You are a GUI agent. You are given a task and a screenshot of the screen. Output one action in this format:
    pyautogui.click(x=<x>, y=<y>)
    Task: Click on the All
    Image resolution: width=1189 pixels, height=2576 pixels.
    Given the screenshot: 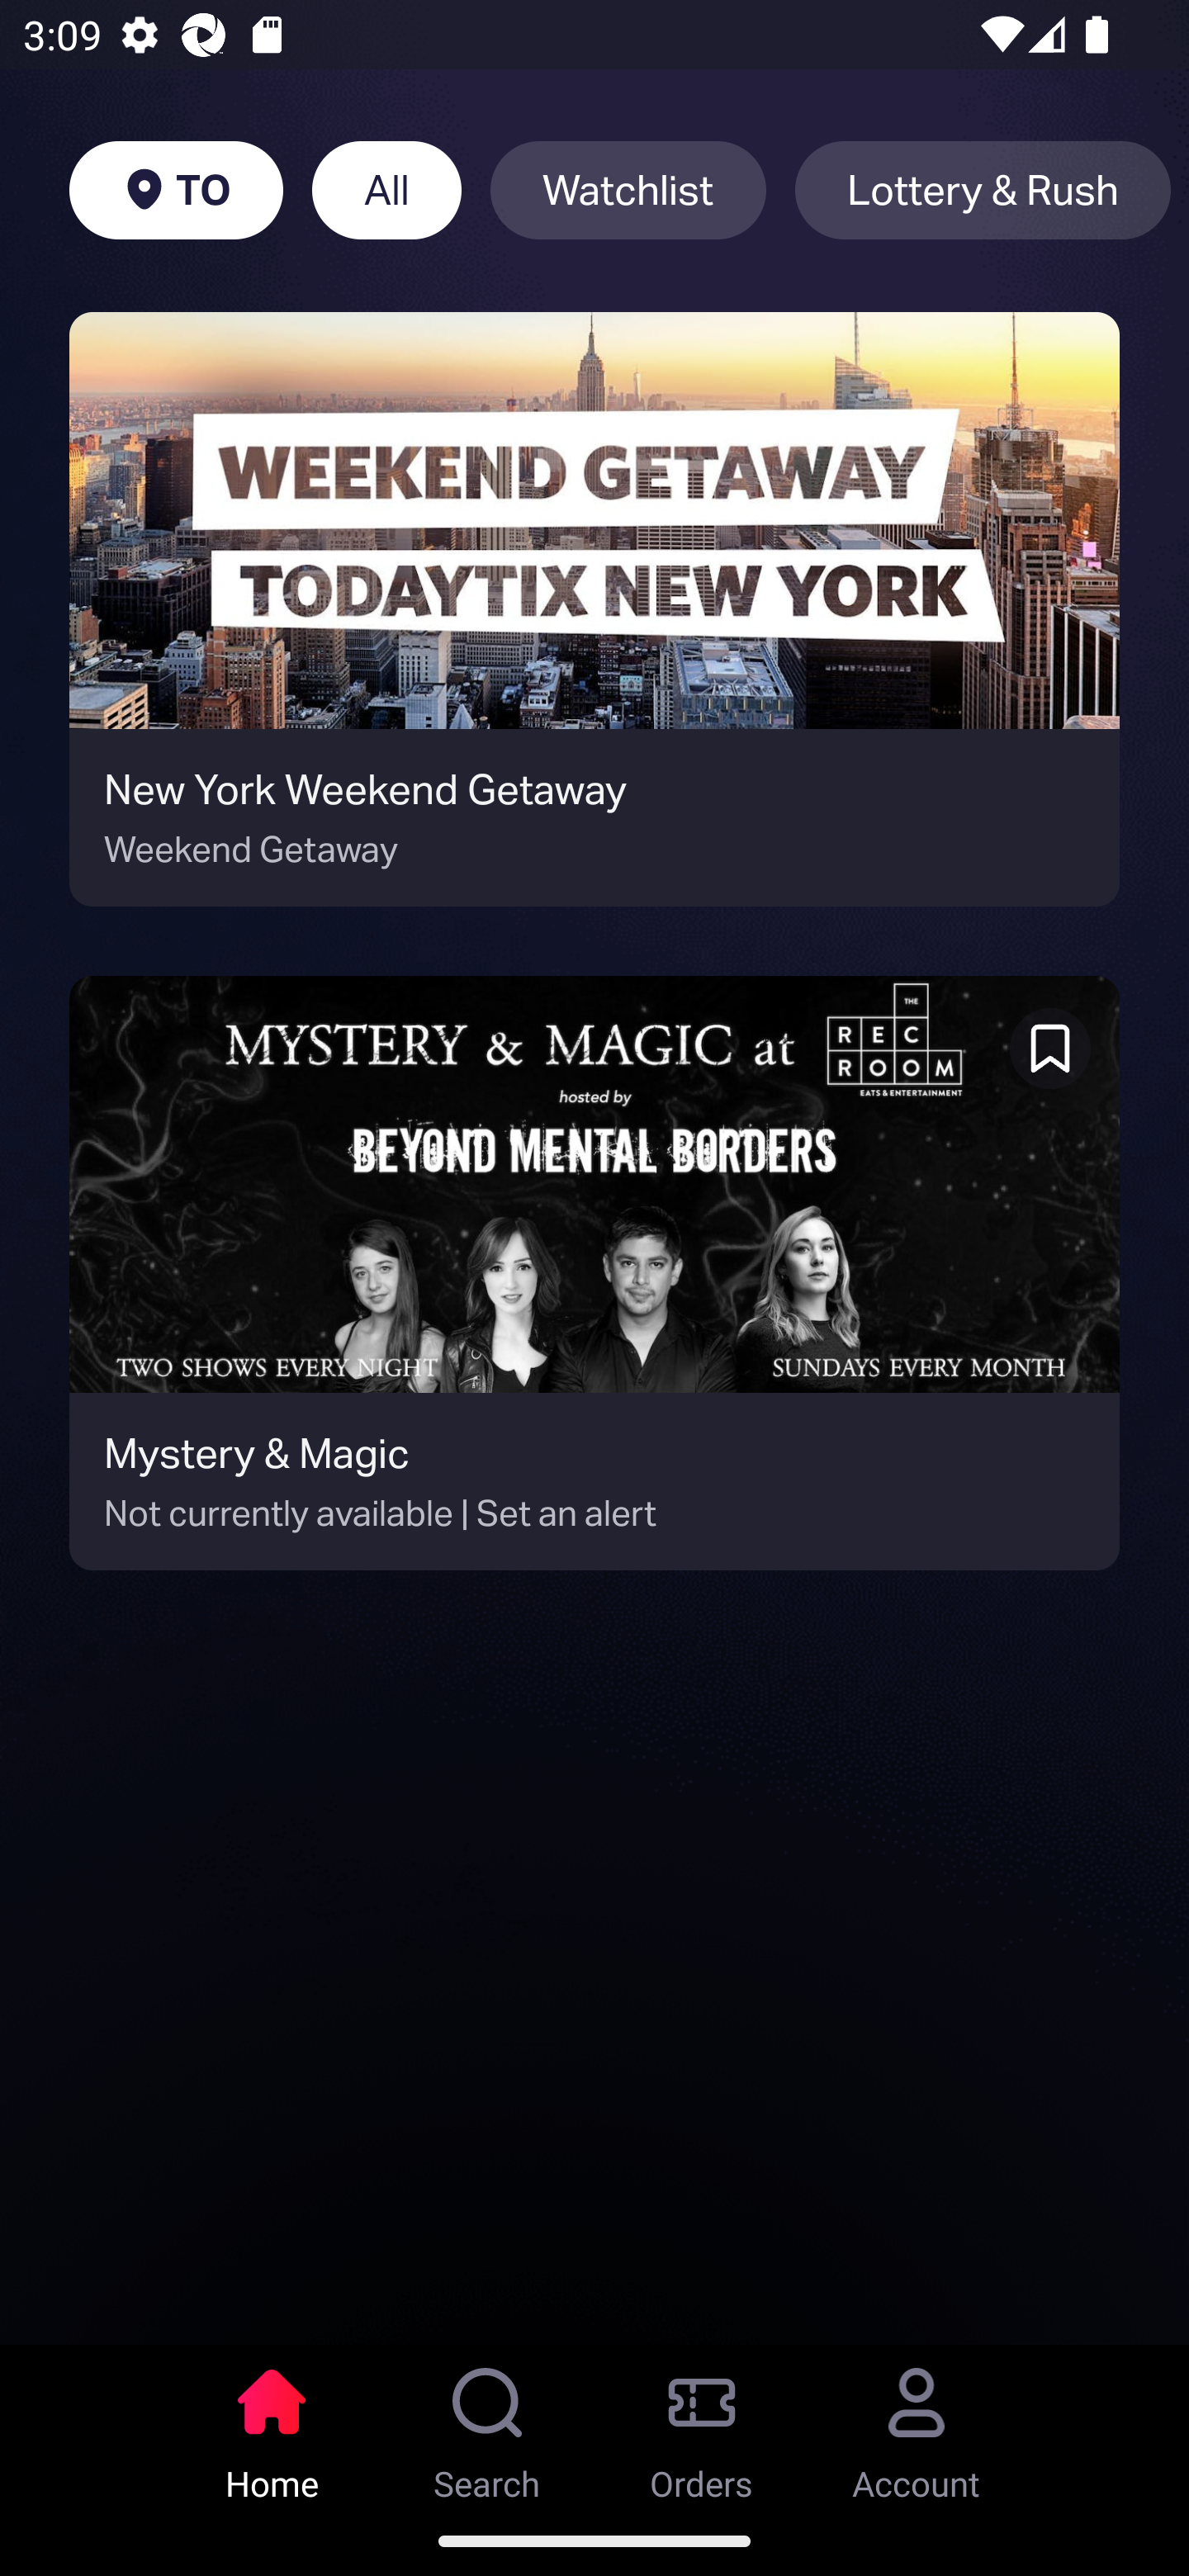 What is the action you would take?
    pyautogui.click(x=386, y=190)
    